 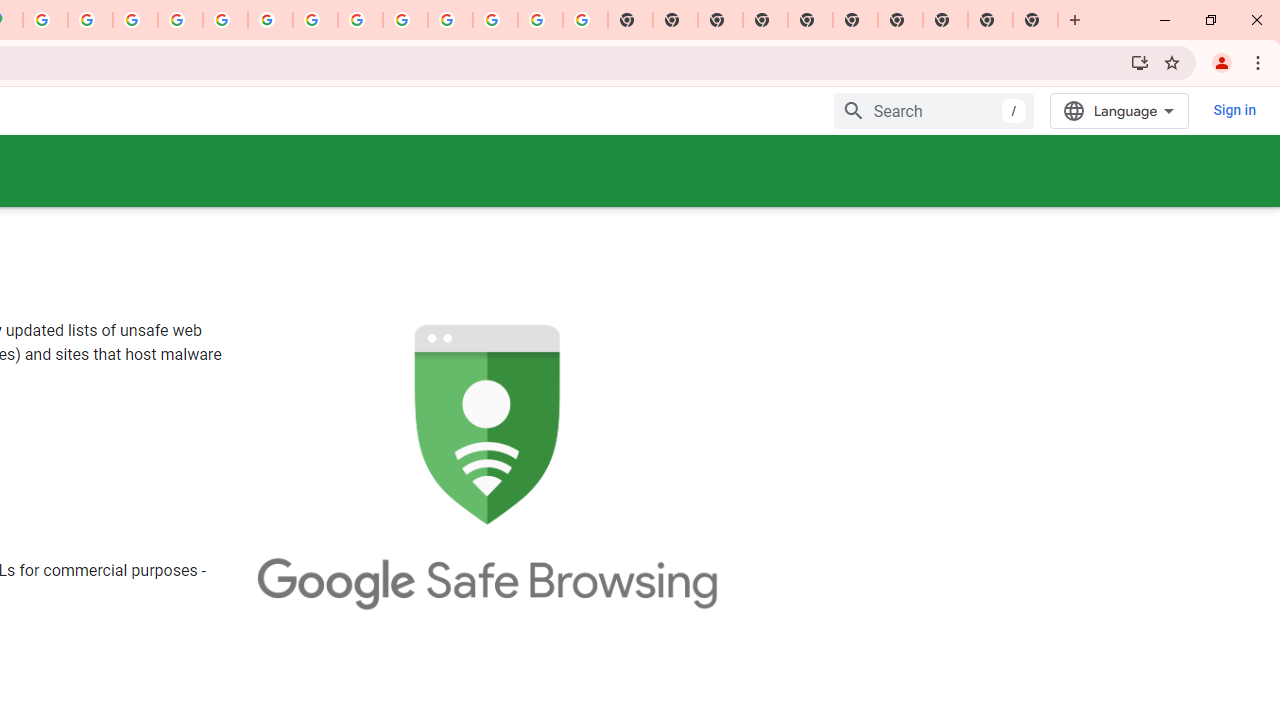 What do you see at coordinates (934, 110) in the screenshot?
I see `Search` at bounding box center [934, 110].